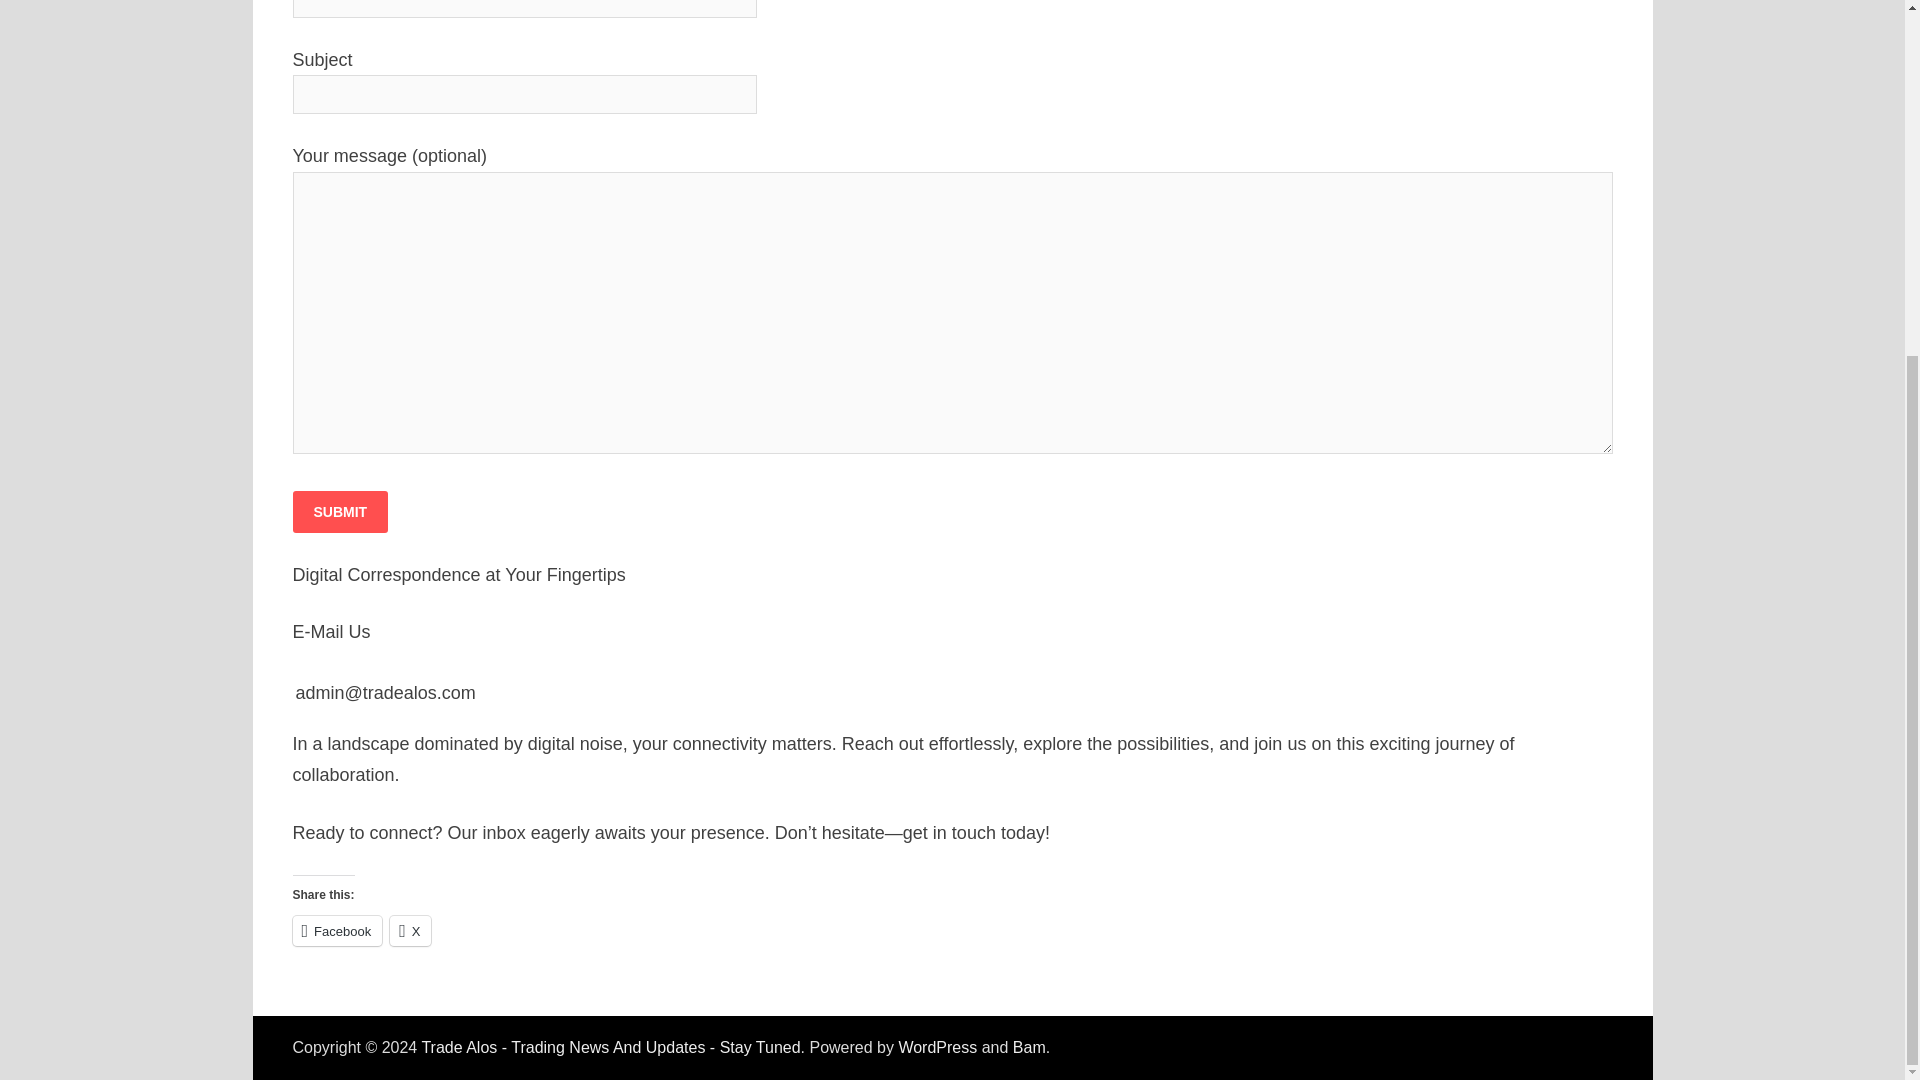 This screenshot has height=1080, width=1920. I want to click on WordPress, so click(938, 1047).